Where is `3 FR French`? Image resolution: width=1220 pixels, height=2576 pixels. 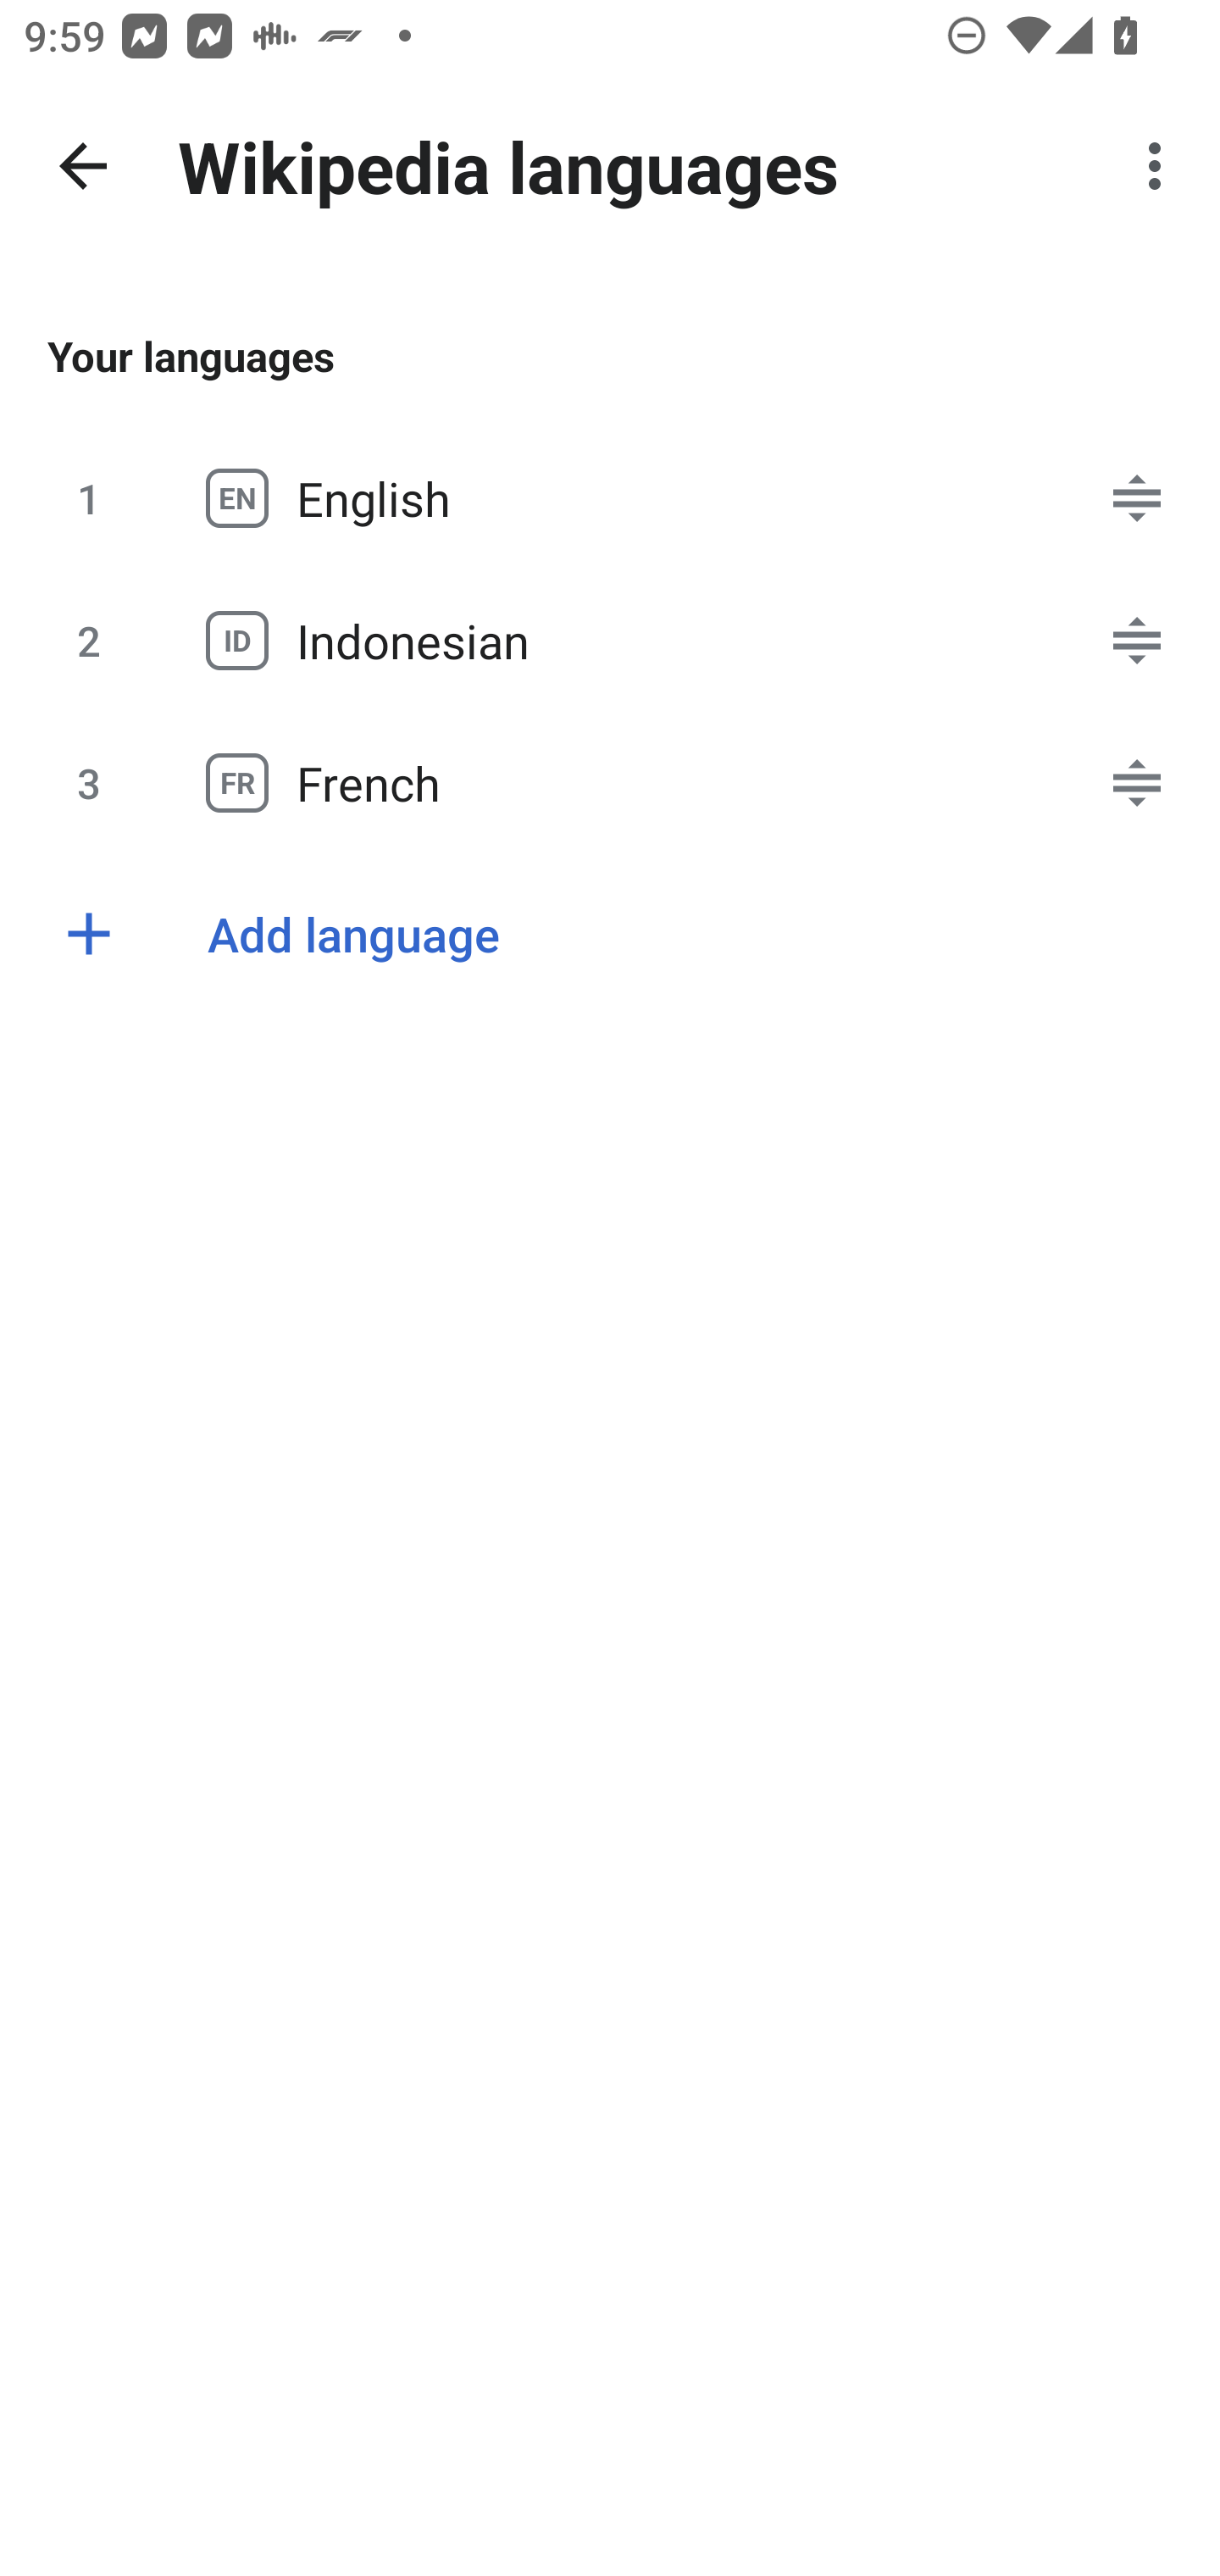
3 FR French is located at coordinates (610, 783).